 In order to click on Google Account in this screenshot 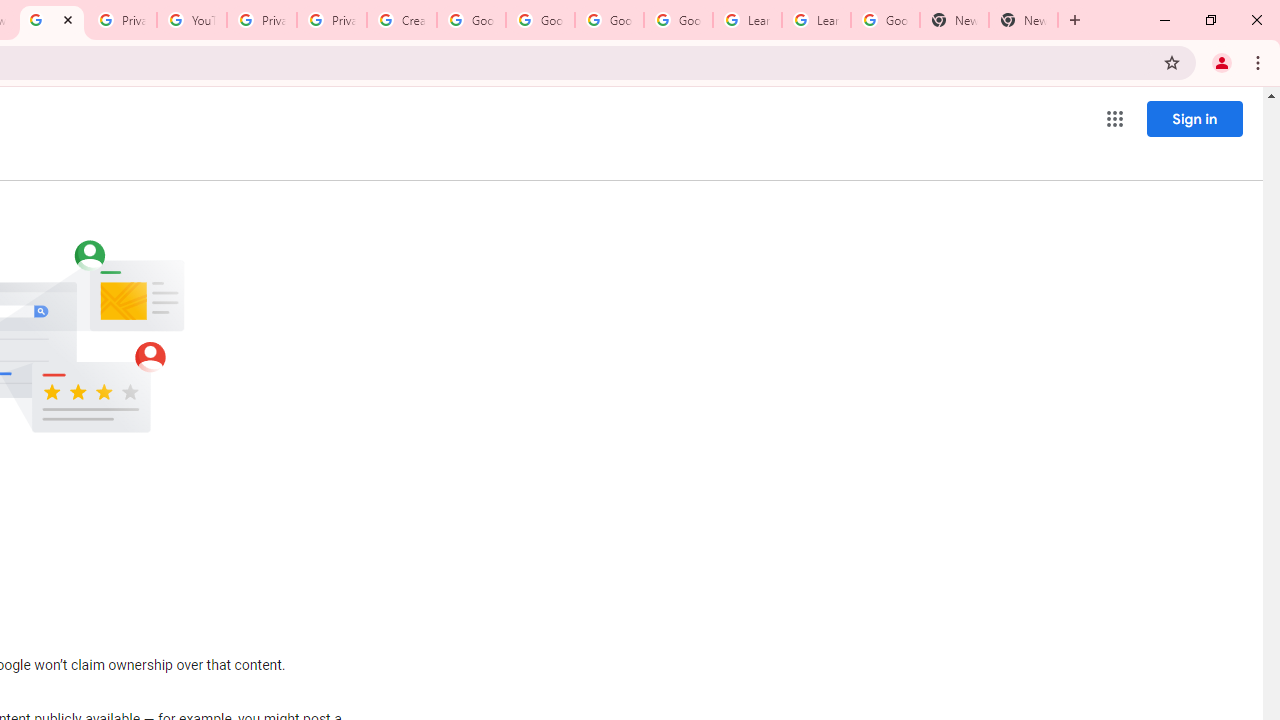, I will do `click(886, 20)`.